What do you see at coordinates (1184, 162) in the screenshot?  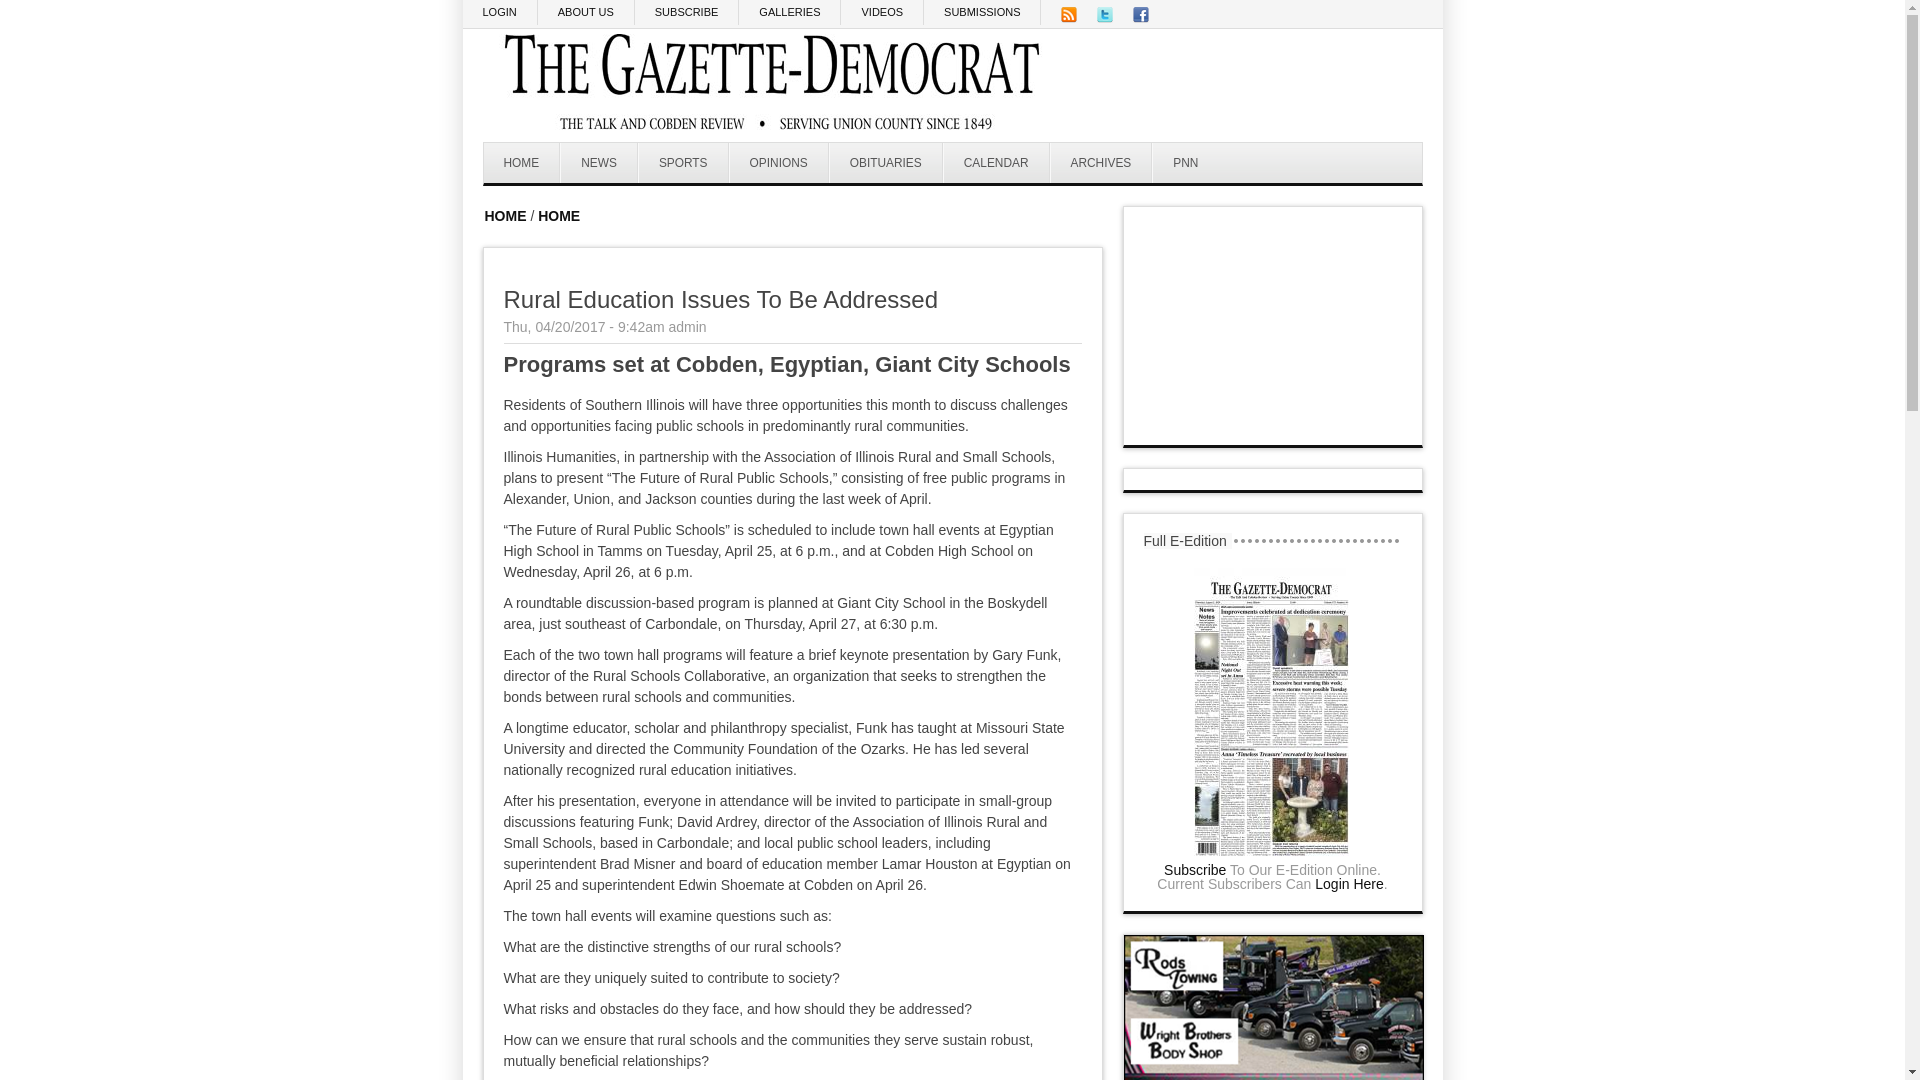 I see `PNN` at bounding box center [1184, 162].